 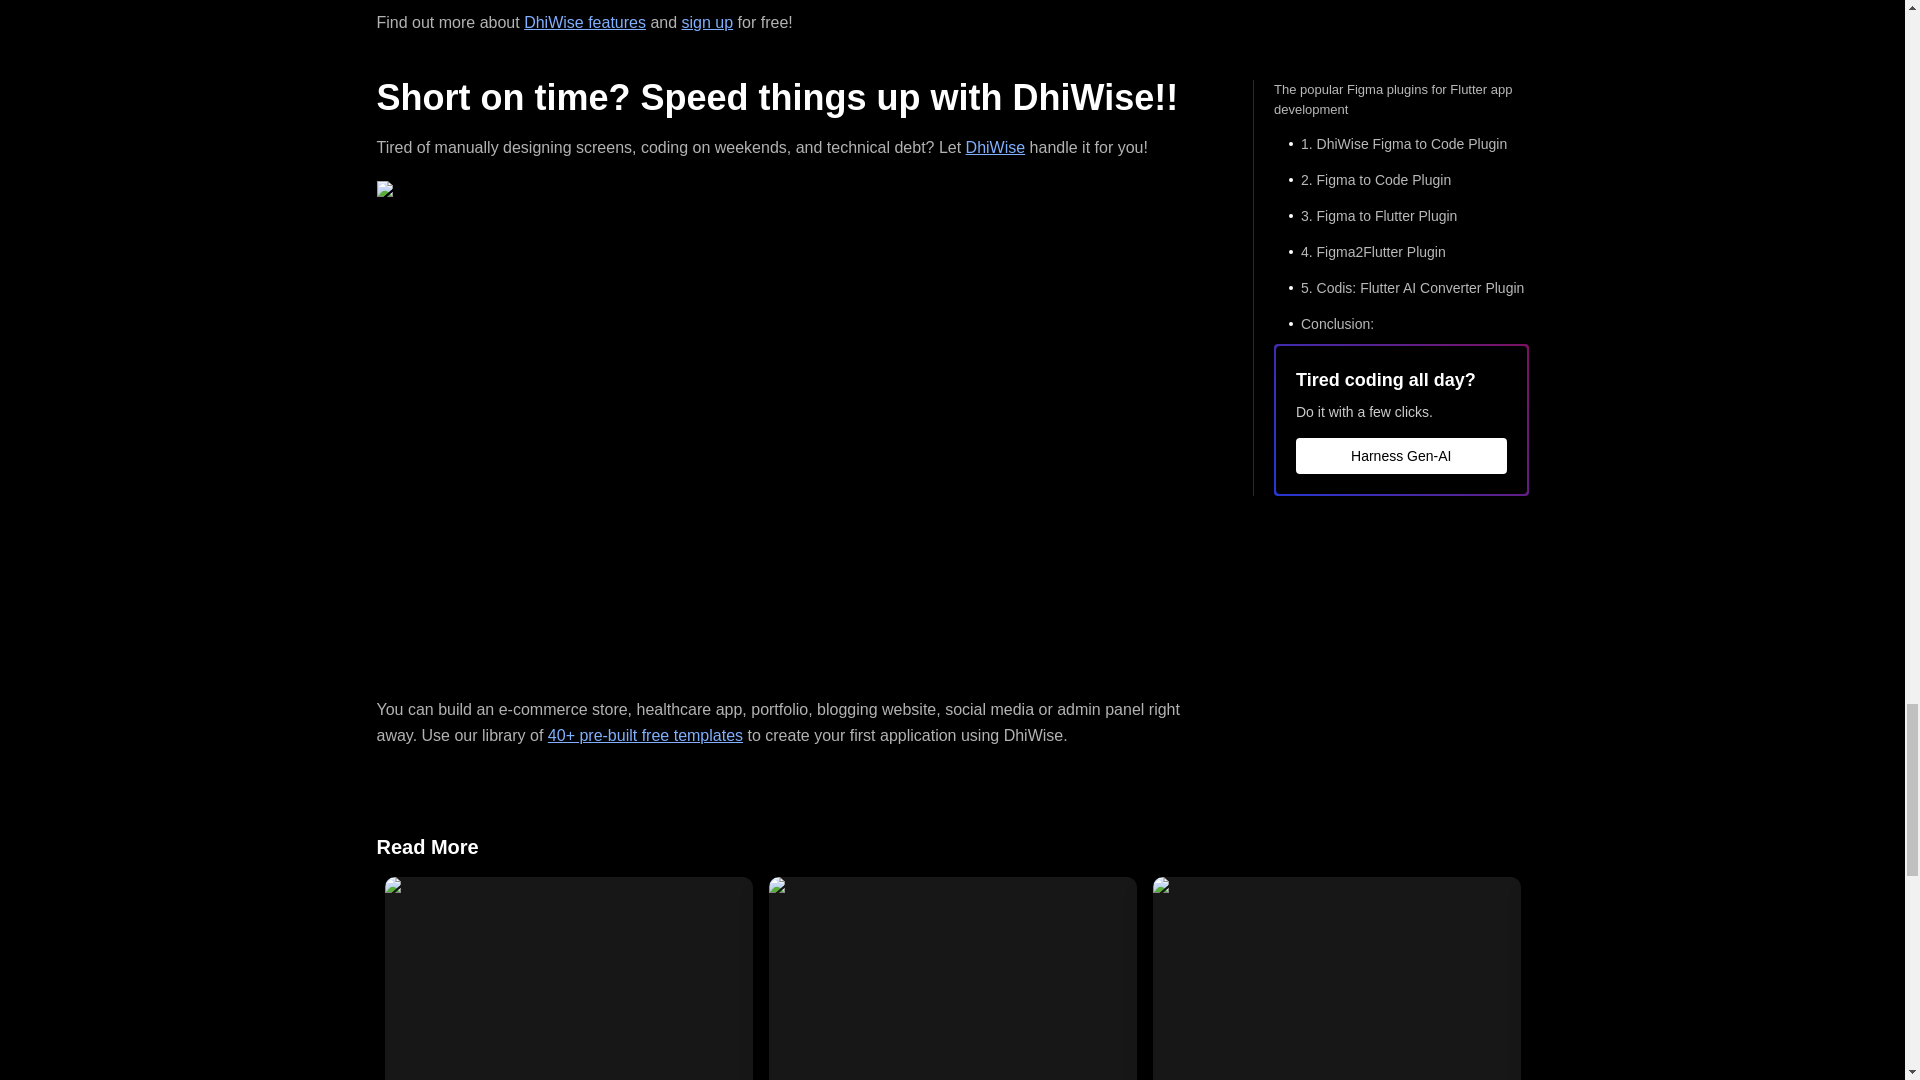 What do you see at coordinates (584, 22) in the screenshot?
I see `DhiWise features` at bounding box center [584, 22].